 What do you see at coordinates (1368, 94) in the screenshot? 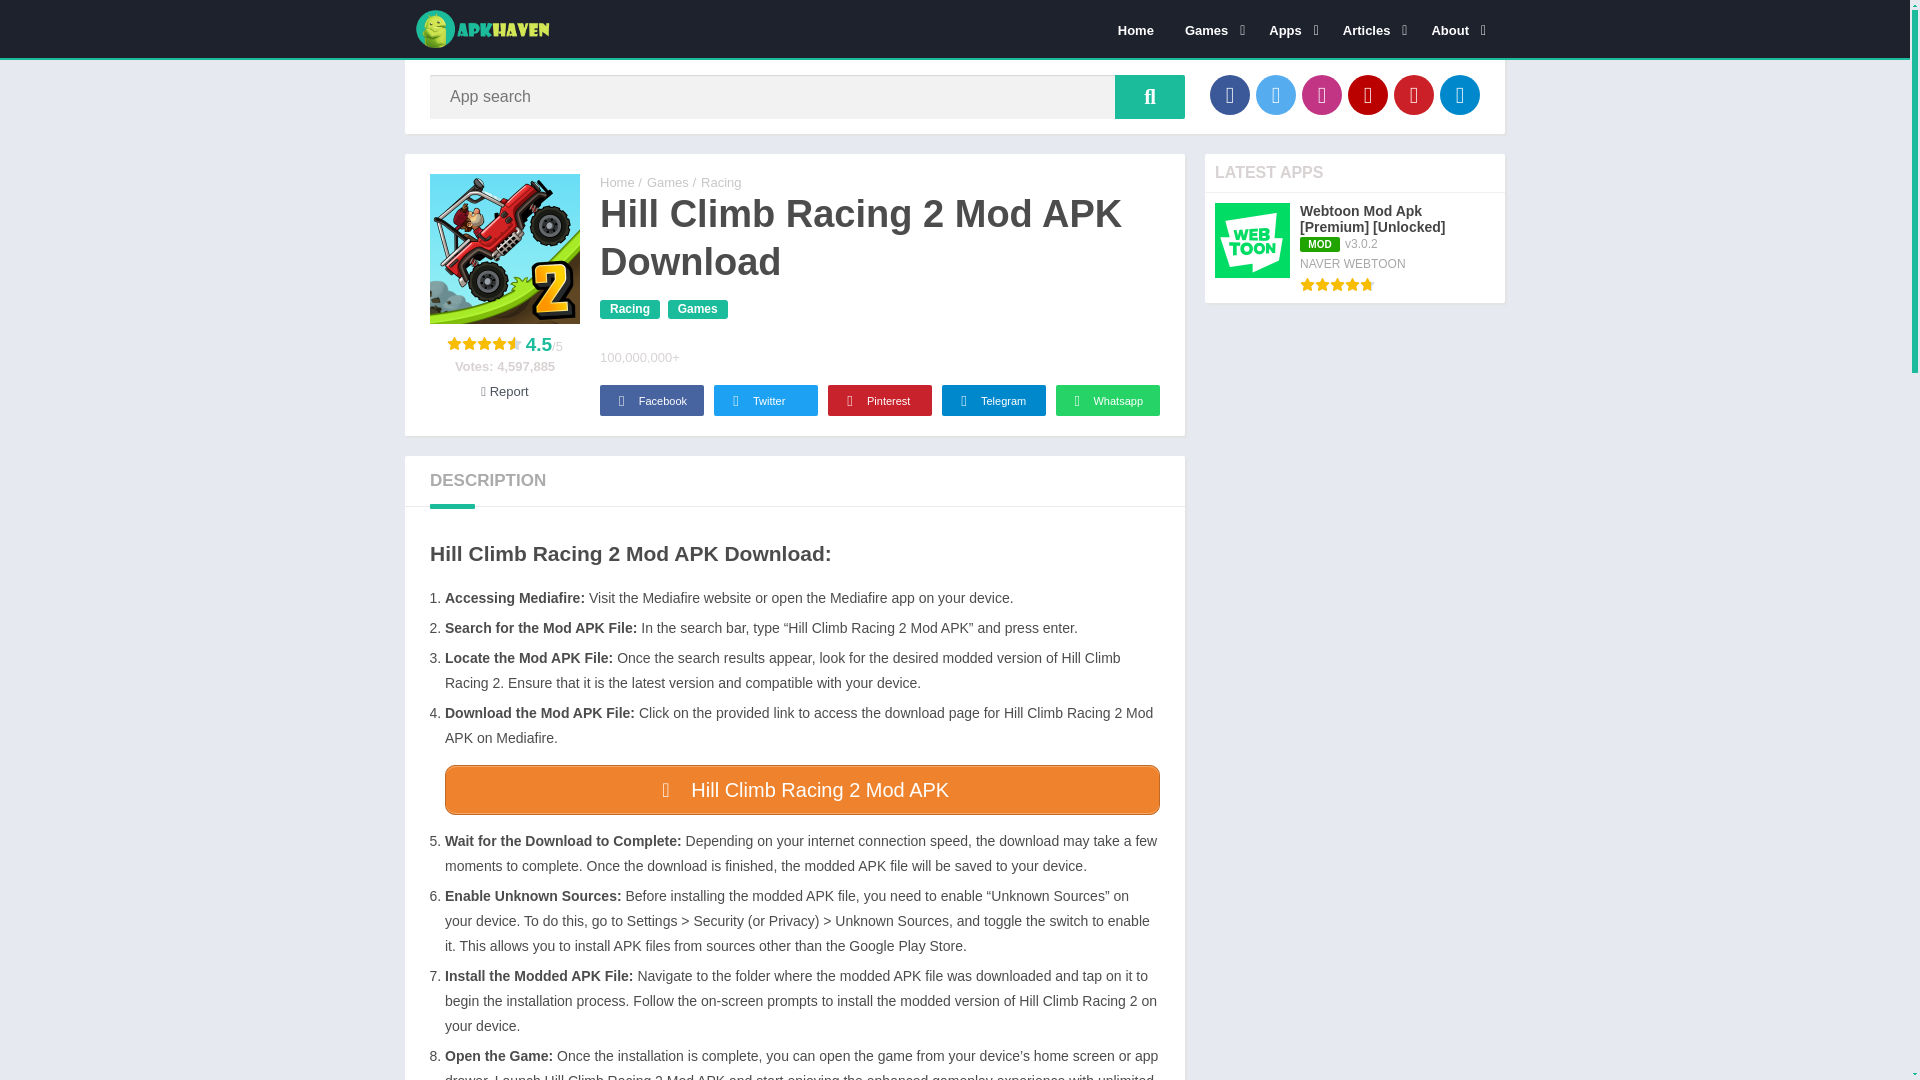
I see `YouTube` at bounding box center [1368, 94].